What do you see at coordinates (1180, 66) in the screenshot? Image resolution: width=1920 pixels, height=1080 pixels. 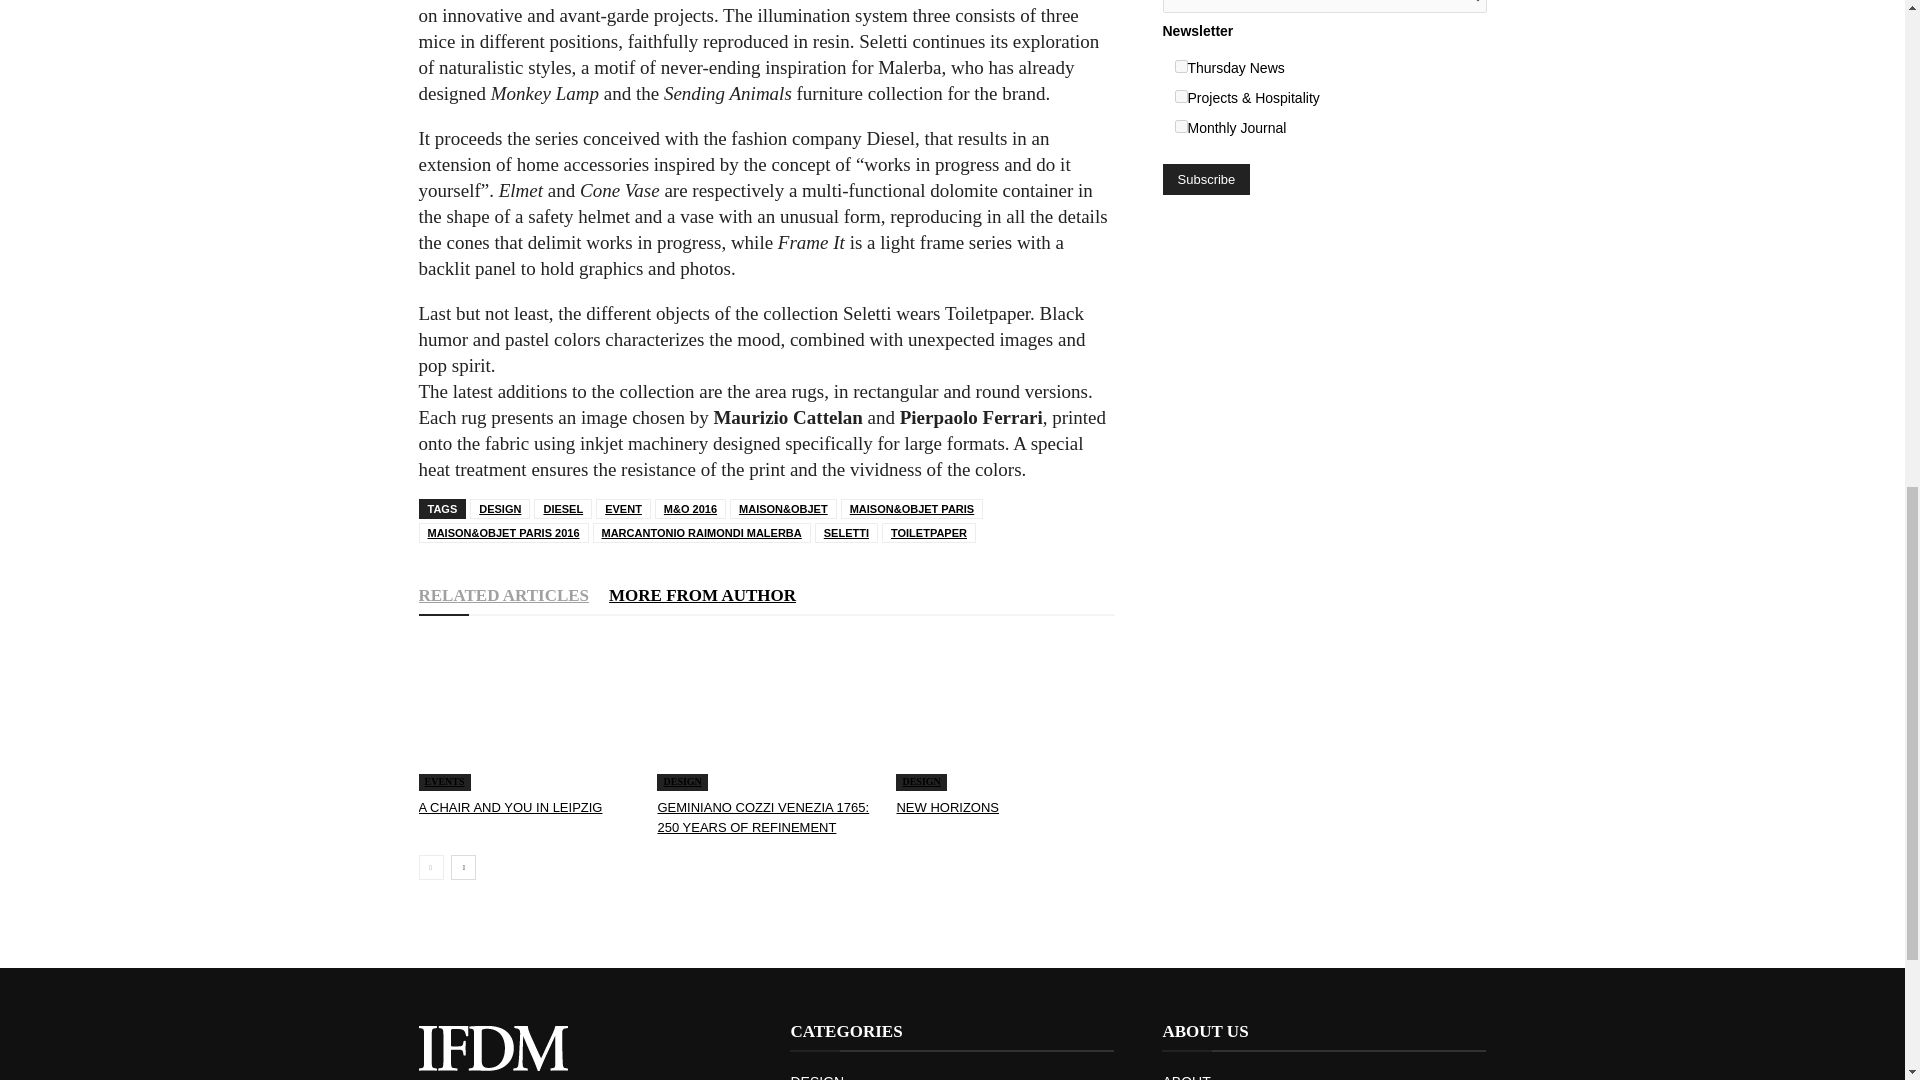 I see `1` at bounding box center [1180, 66].